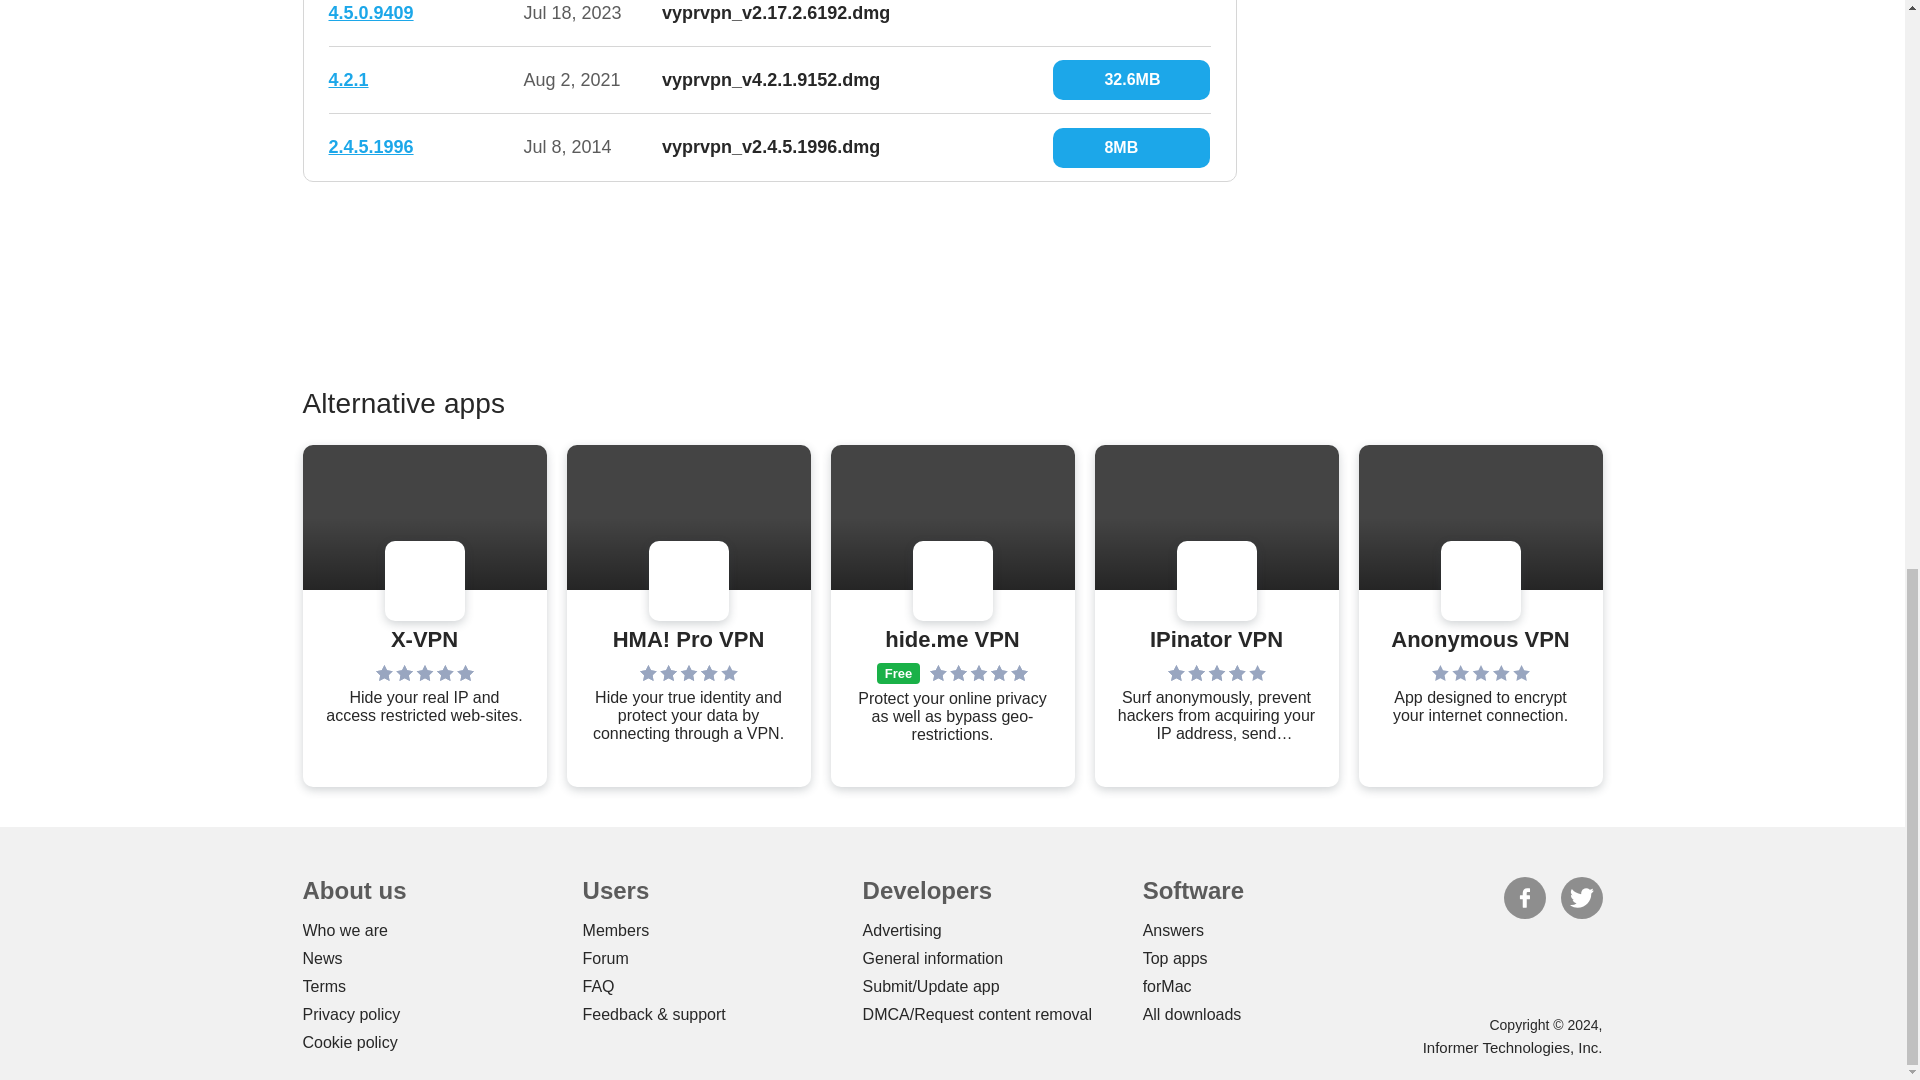 This screenshot has height=1080, width=1920. I want to click on Download X-VPN, so click(424, 640).